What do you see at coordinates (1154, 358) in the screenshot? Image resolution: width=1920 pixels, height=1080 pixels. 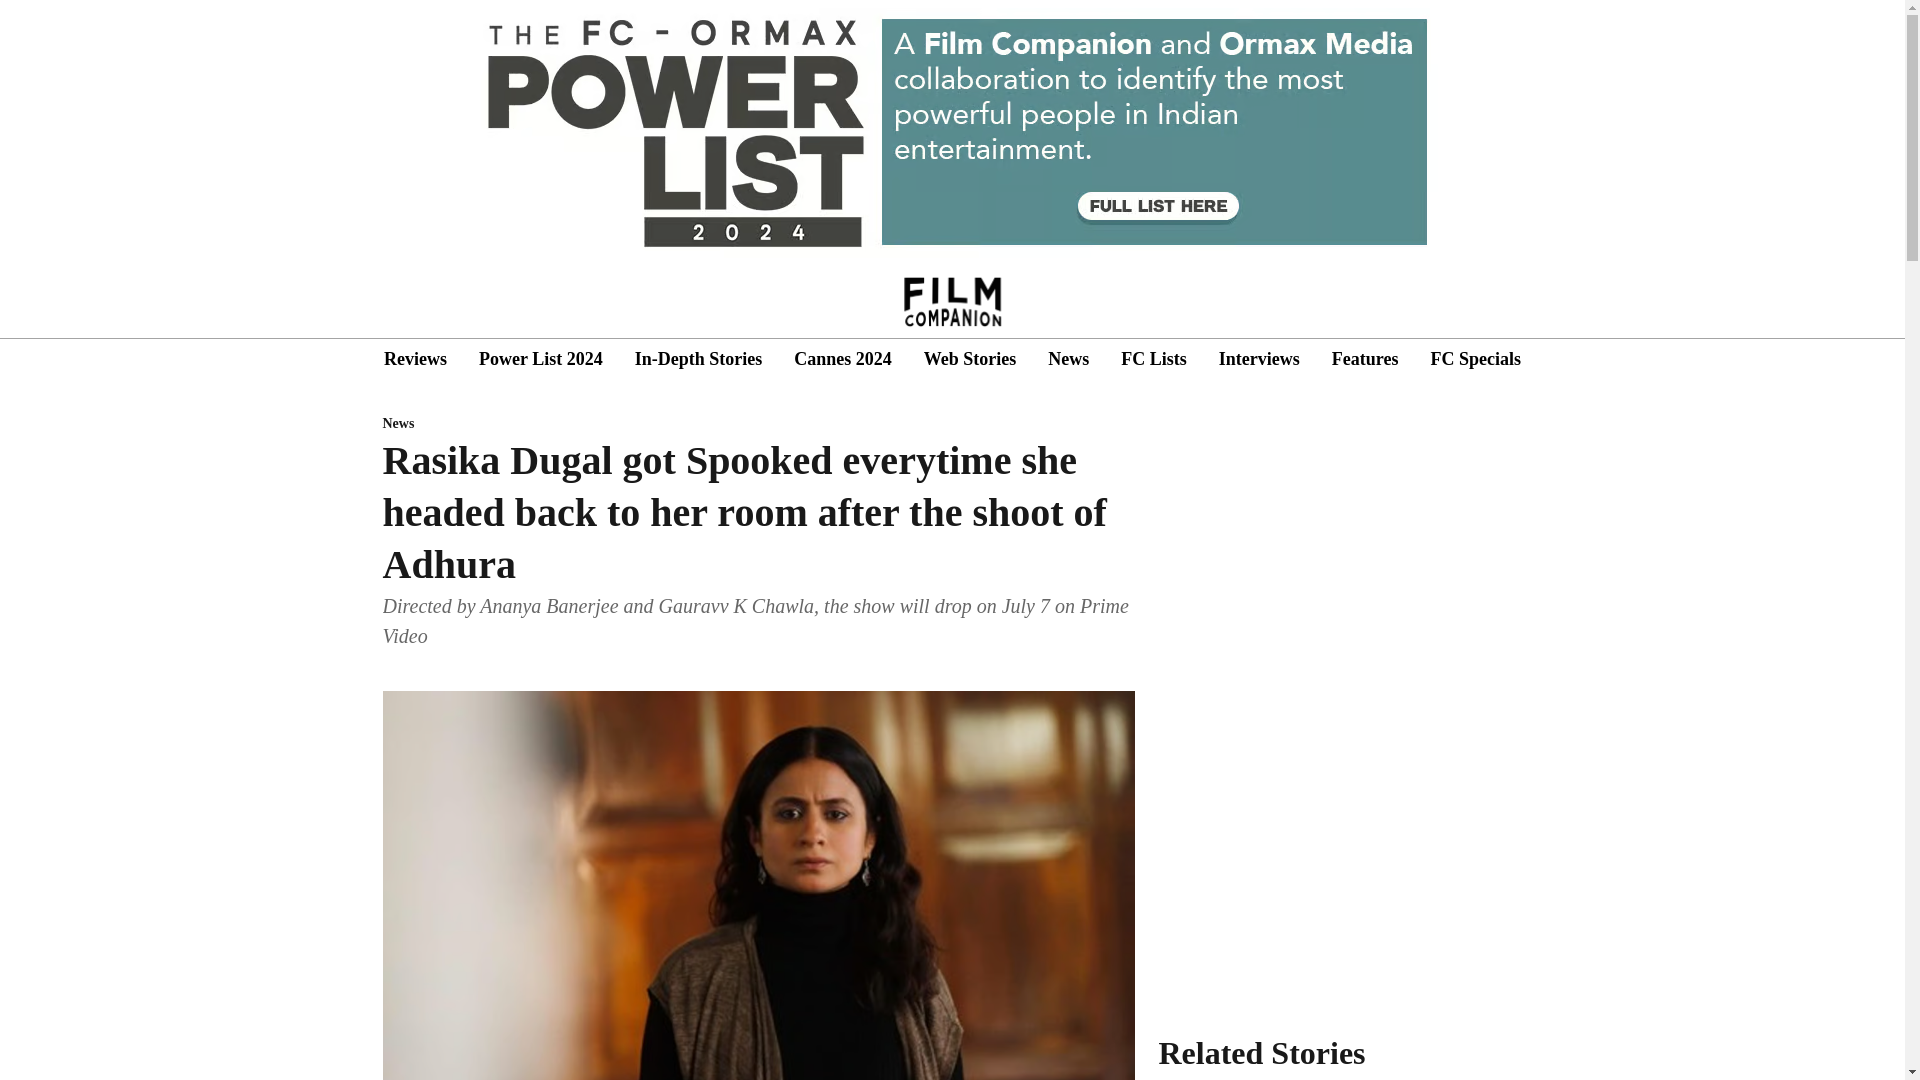 I see `FC Lists` at bounding box center [1154, 358].